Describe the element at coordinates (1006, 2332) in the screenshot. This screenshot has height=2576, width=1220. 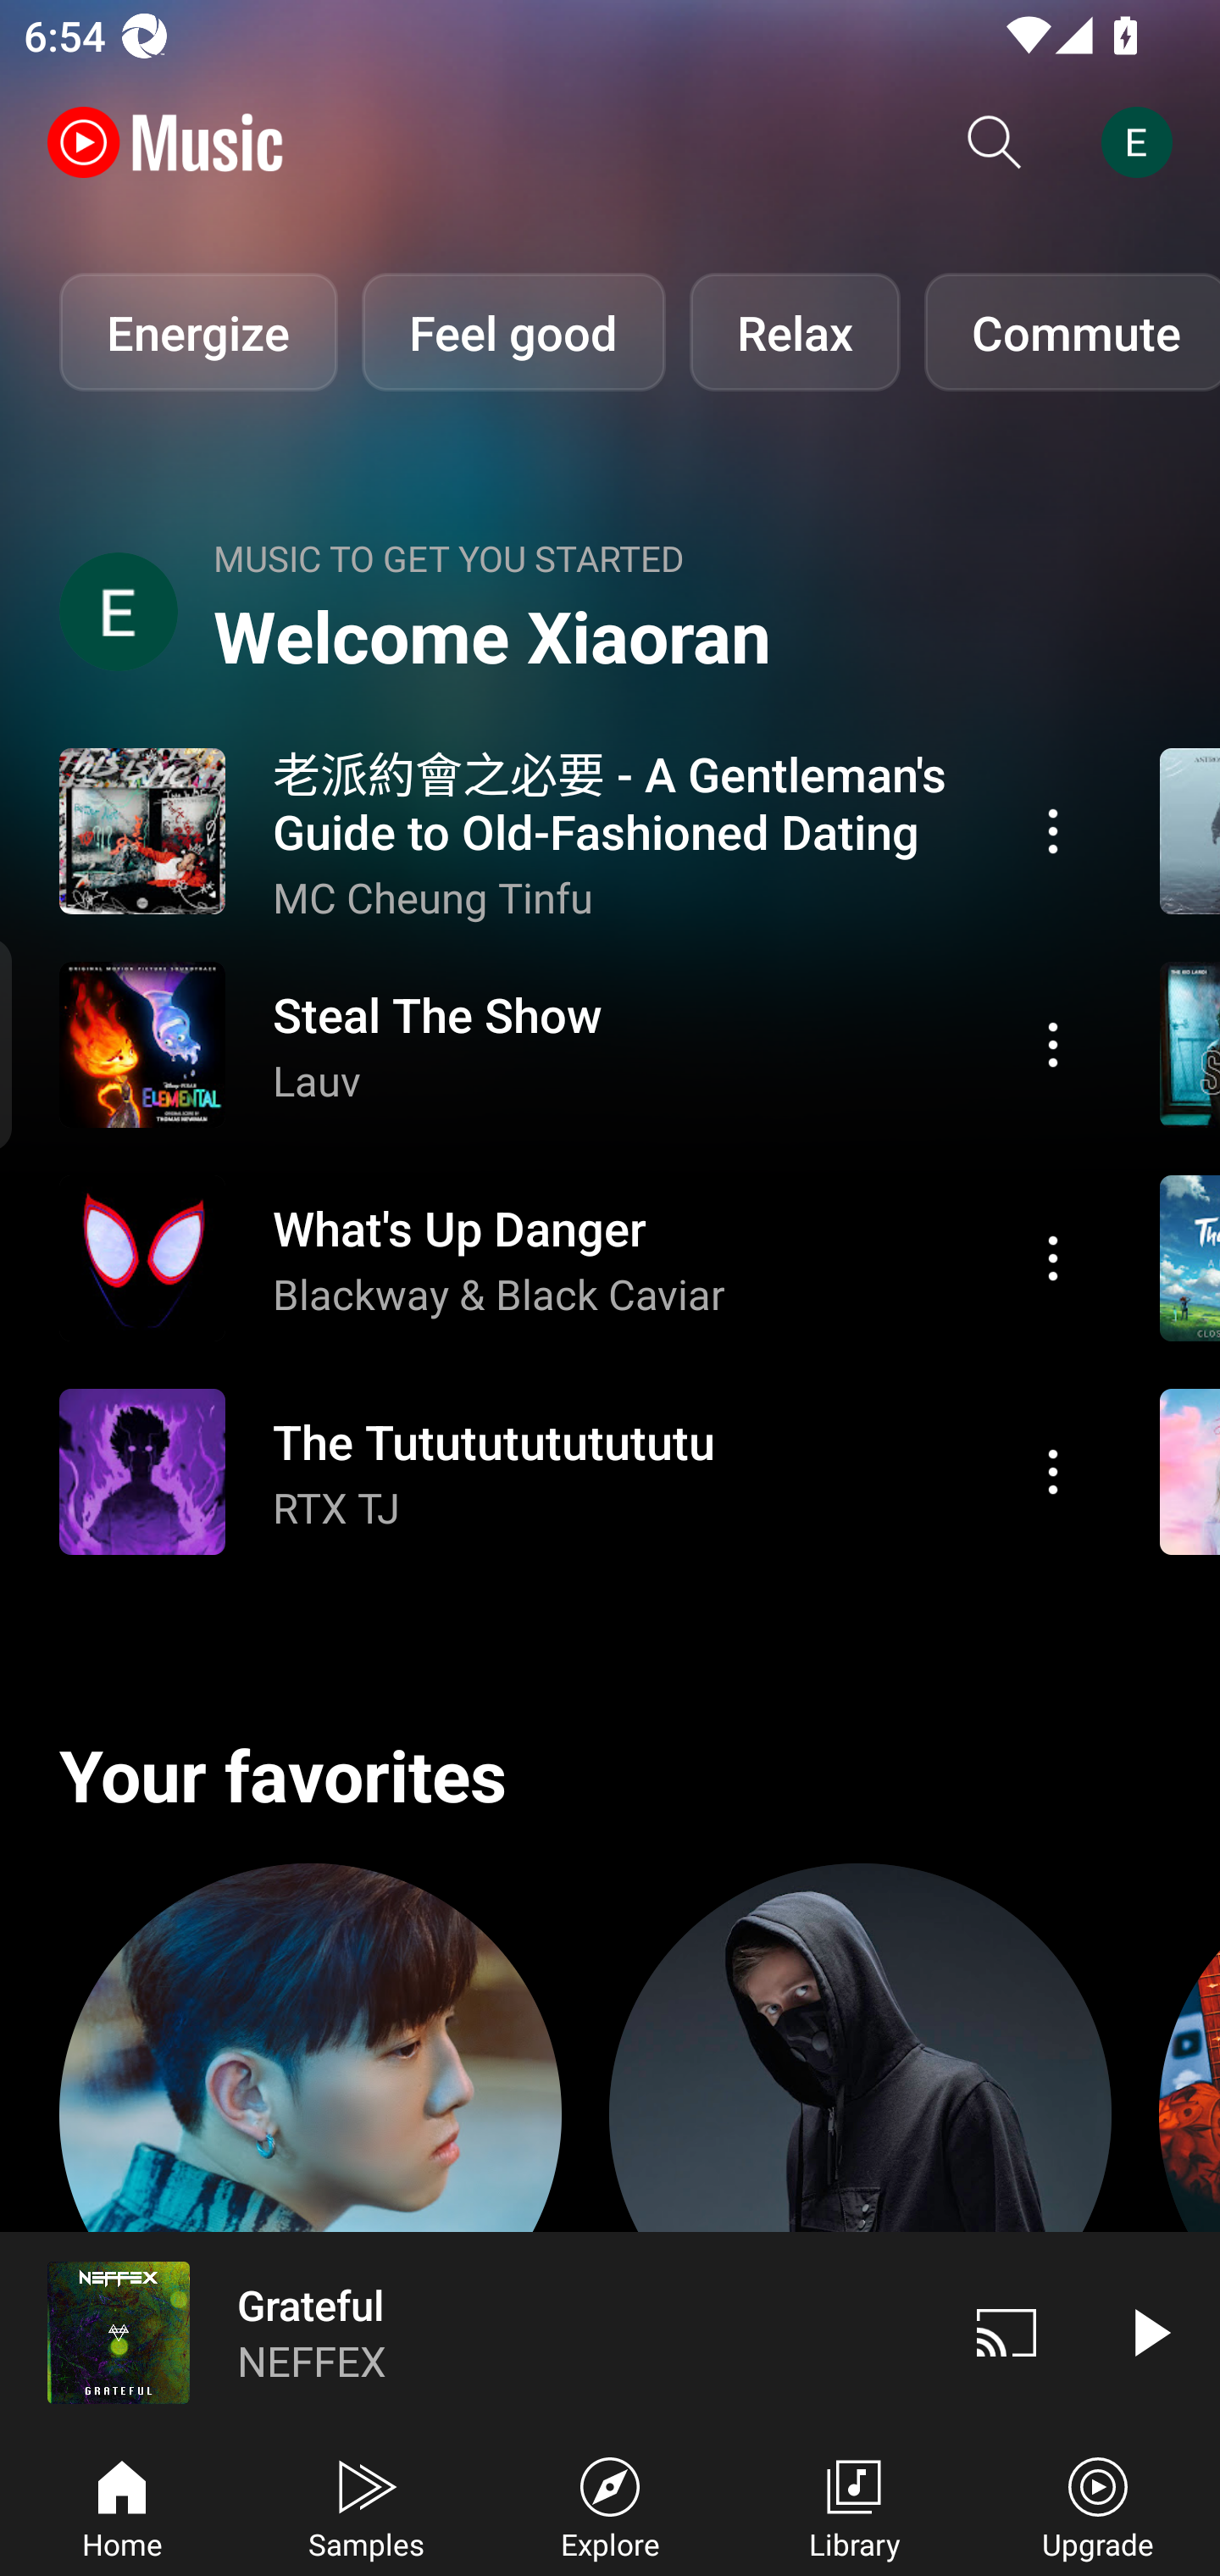
I see `Cast. Disconnected` at that location.